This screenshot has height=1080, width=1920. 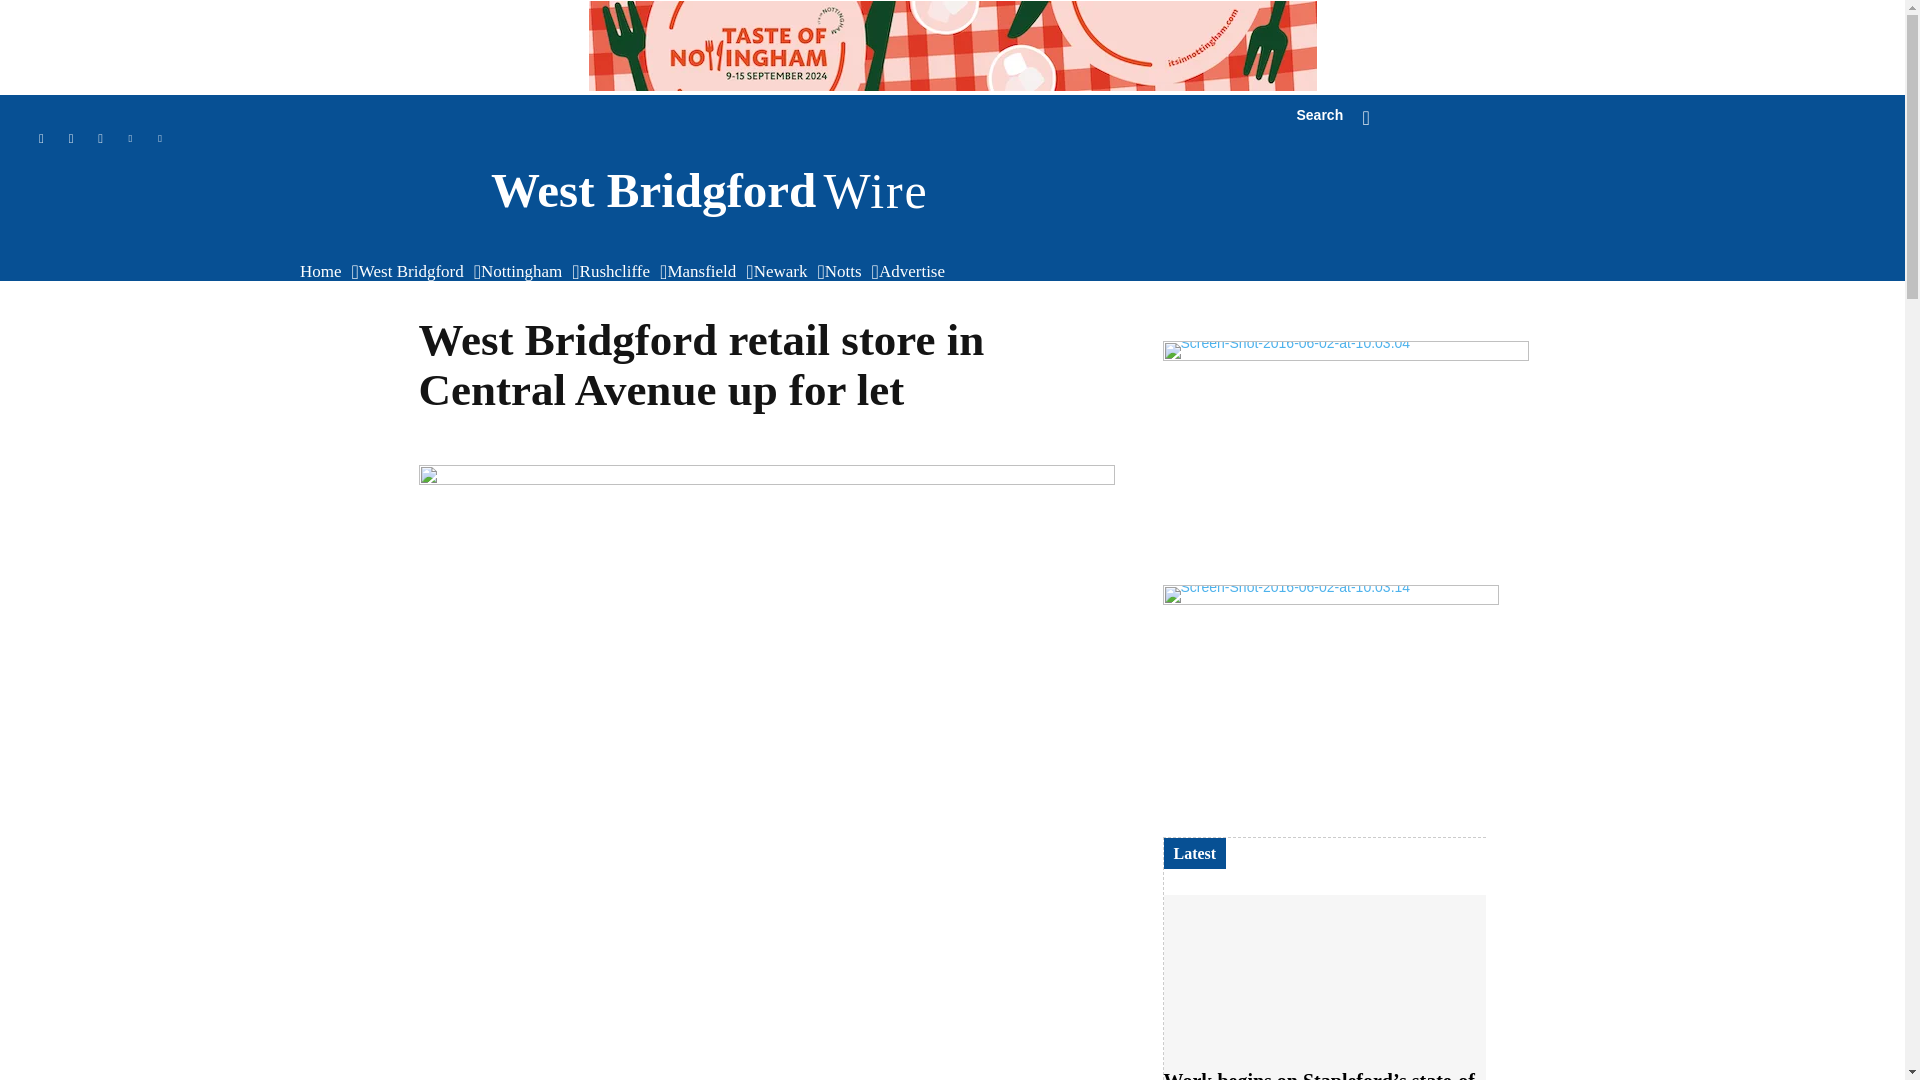 I want to click on Nottingham, so click(x=526, y=272).